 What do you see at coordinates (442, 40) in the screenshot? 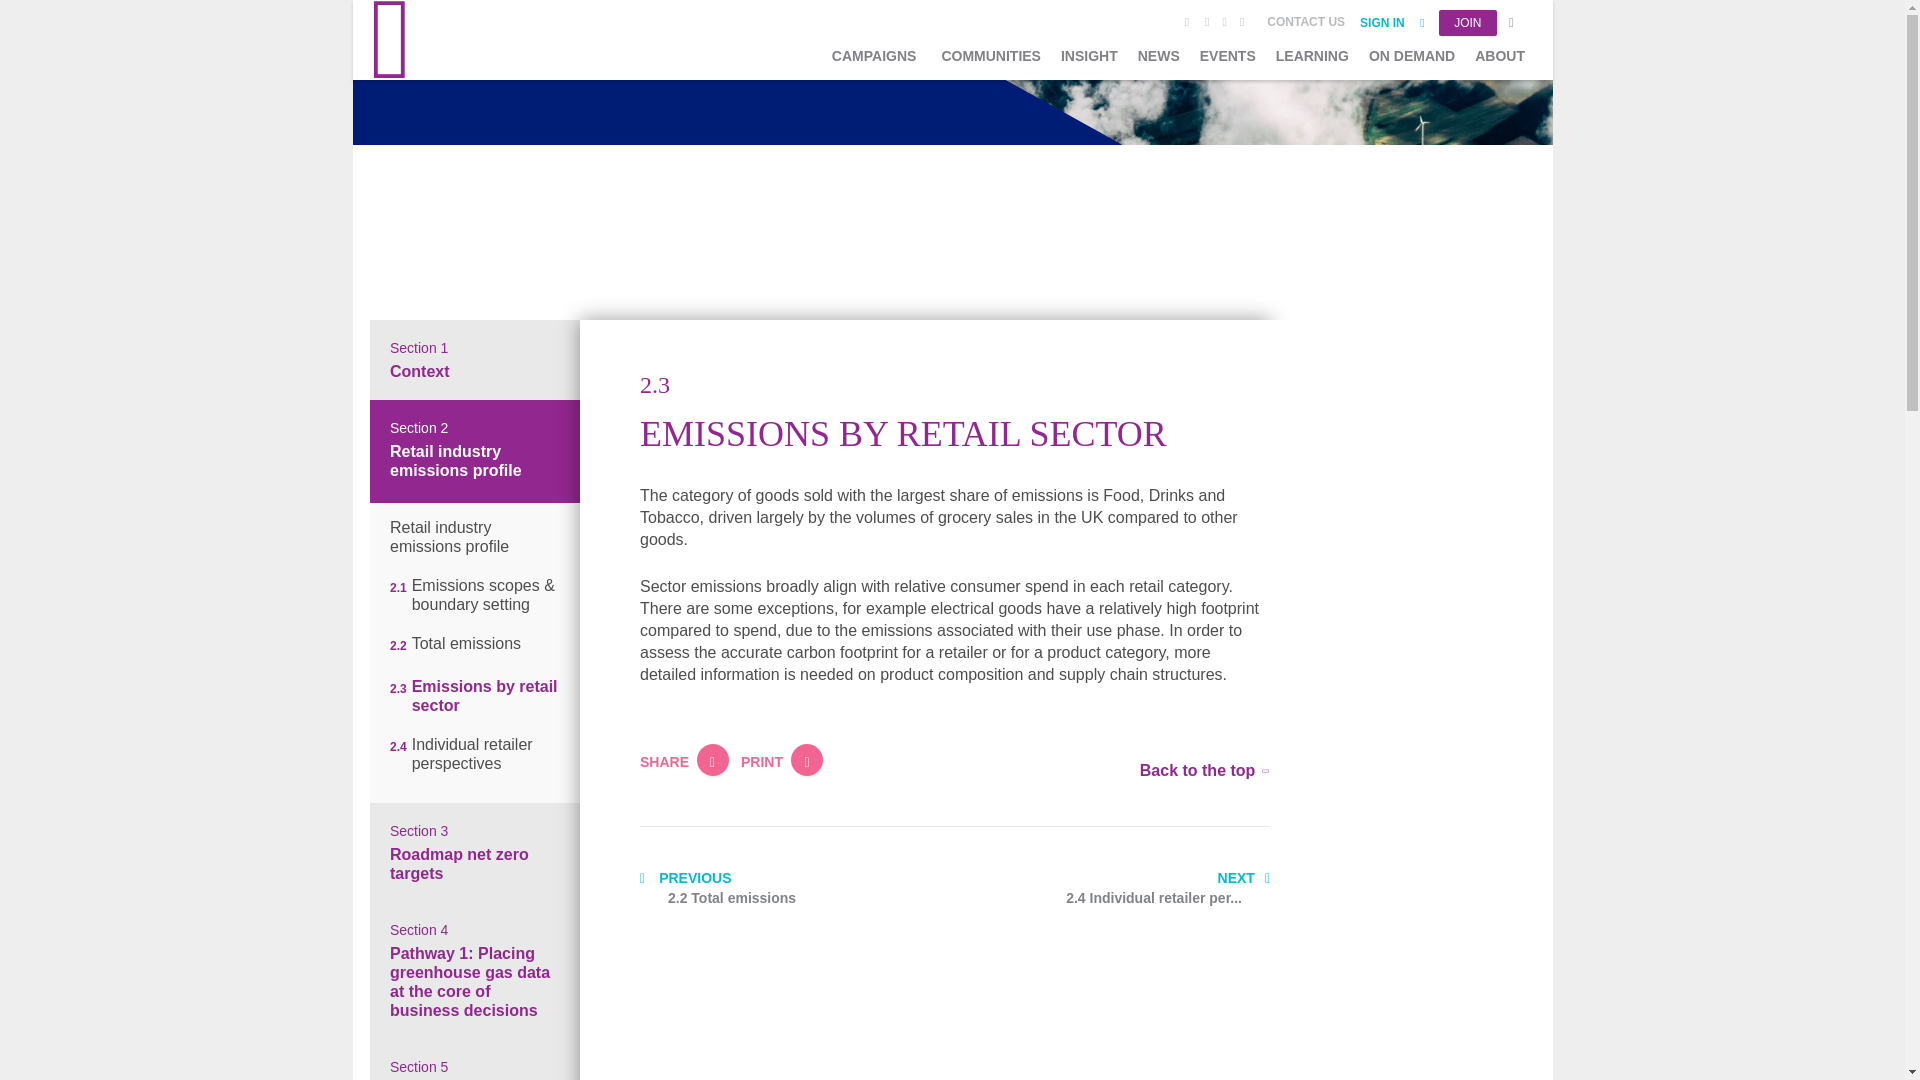
I see `BRC` at bounding box center [442, 40].